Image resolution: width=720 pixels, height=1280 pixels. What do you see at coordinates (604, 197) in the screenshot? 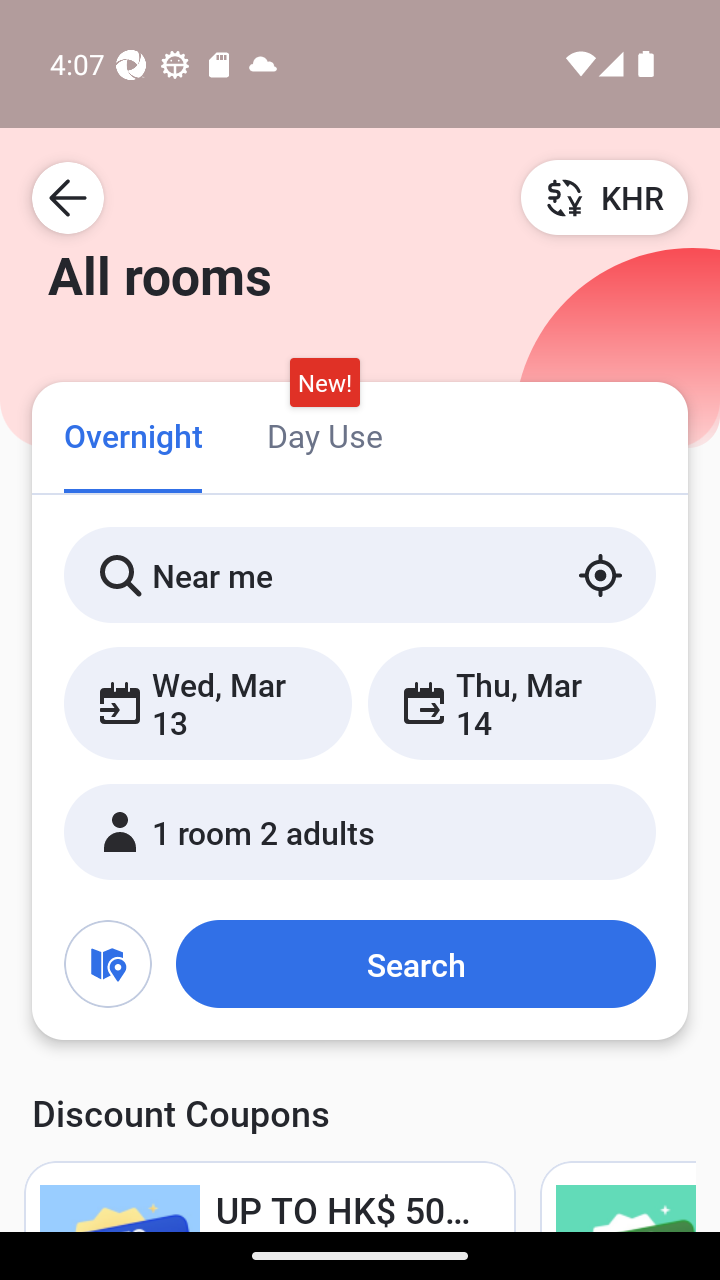
I see `KHR` at bounding box center [604, 197].